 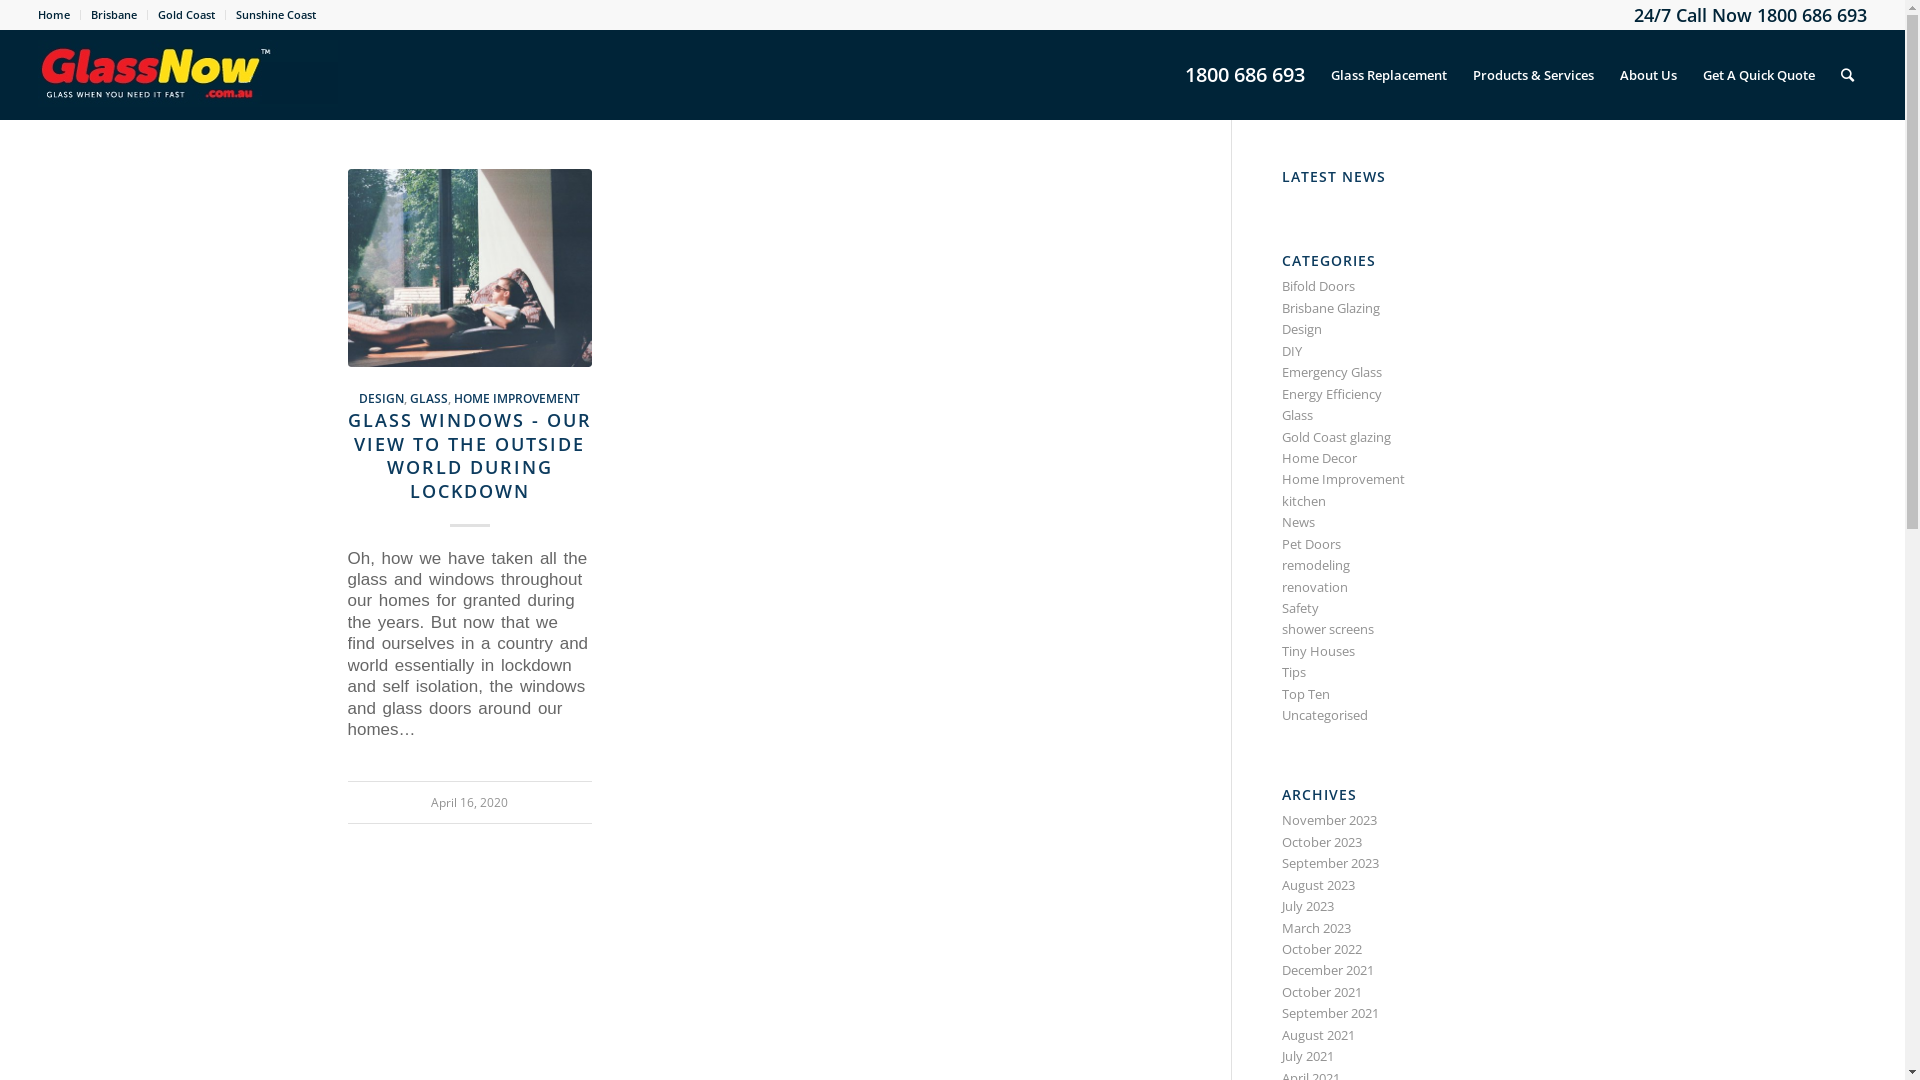 I want to click on September 2021, so click(x=1330, y=1013).